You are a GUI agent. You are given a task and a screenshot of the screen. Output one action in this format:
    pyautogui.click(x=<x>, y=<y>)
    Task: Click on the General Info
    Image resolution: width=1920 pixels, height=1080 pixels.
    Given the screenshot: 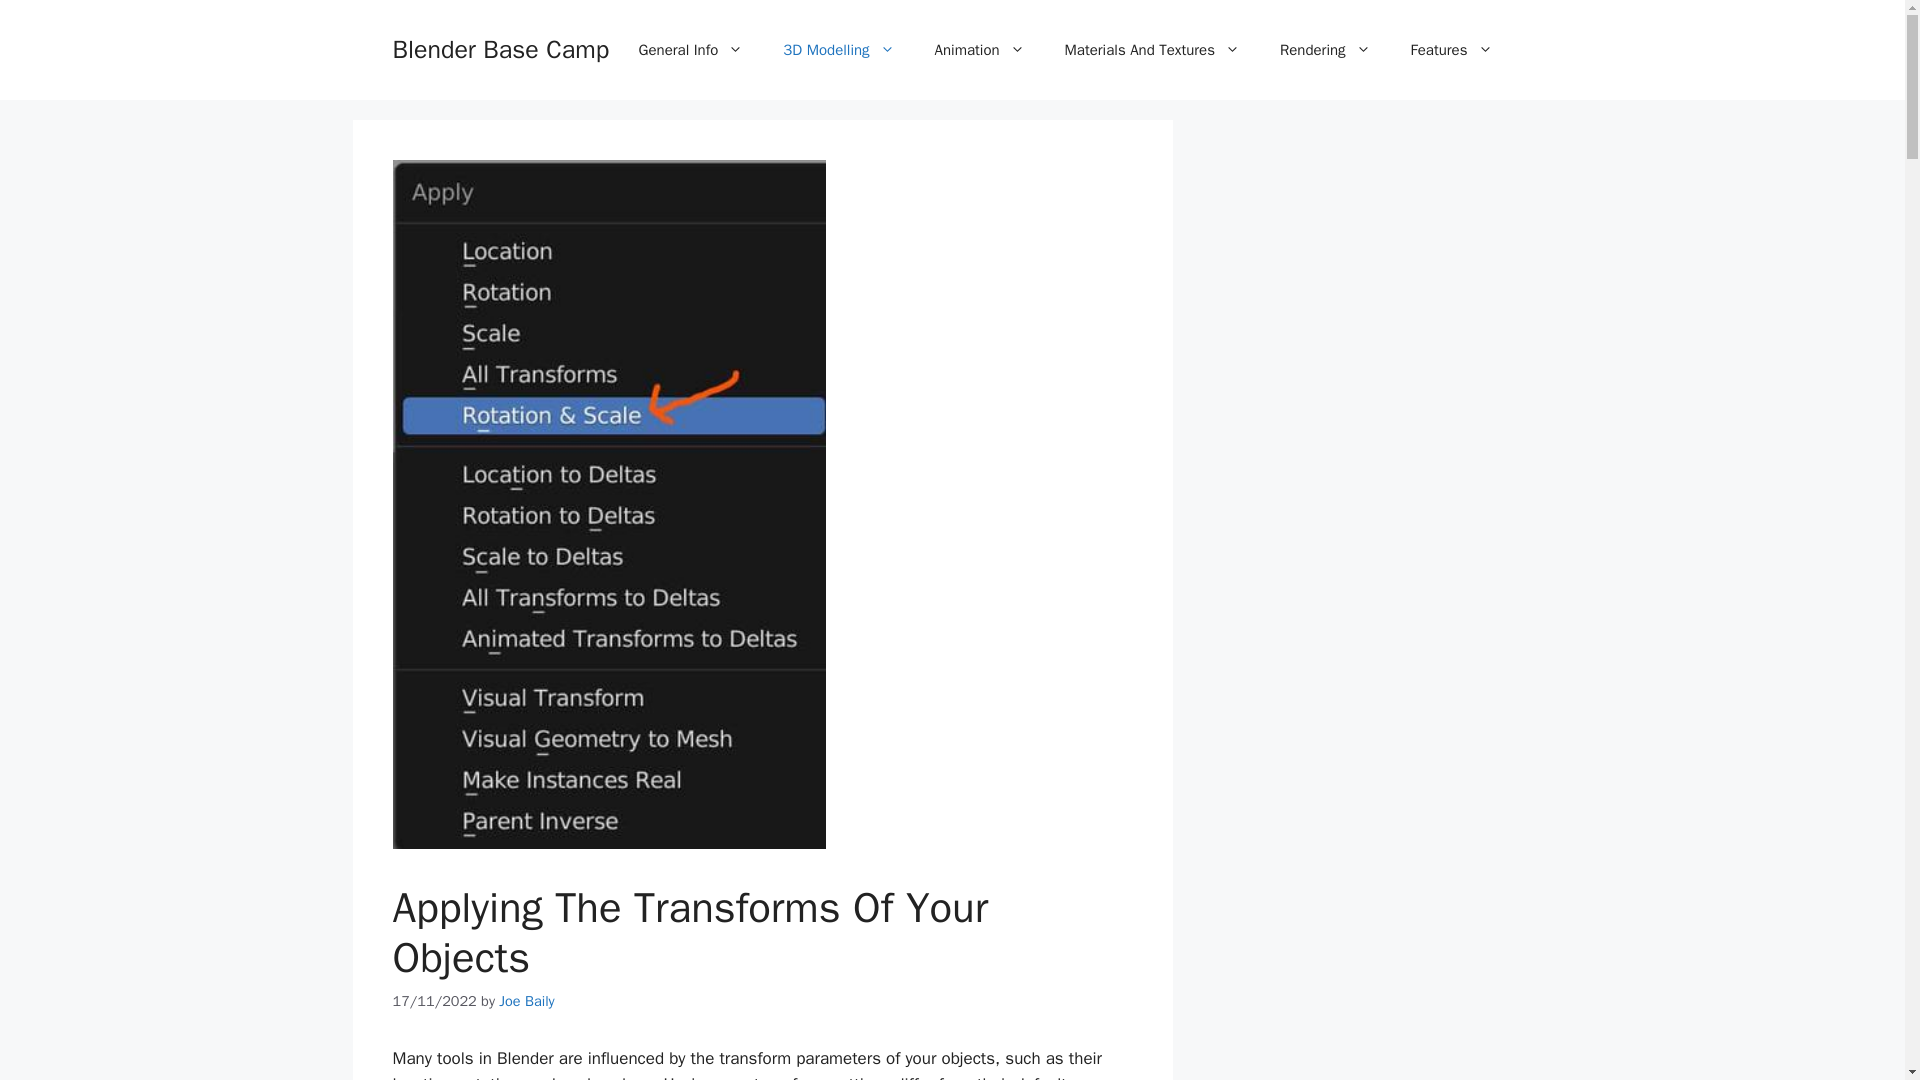 What is the action you would take?
    pyautogui.click(x=691, y=50)
    